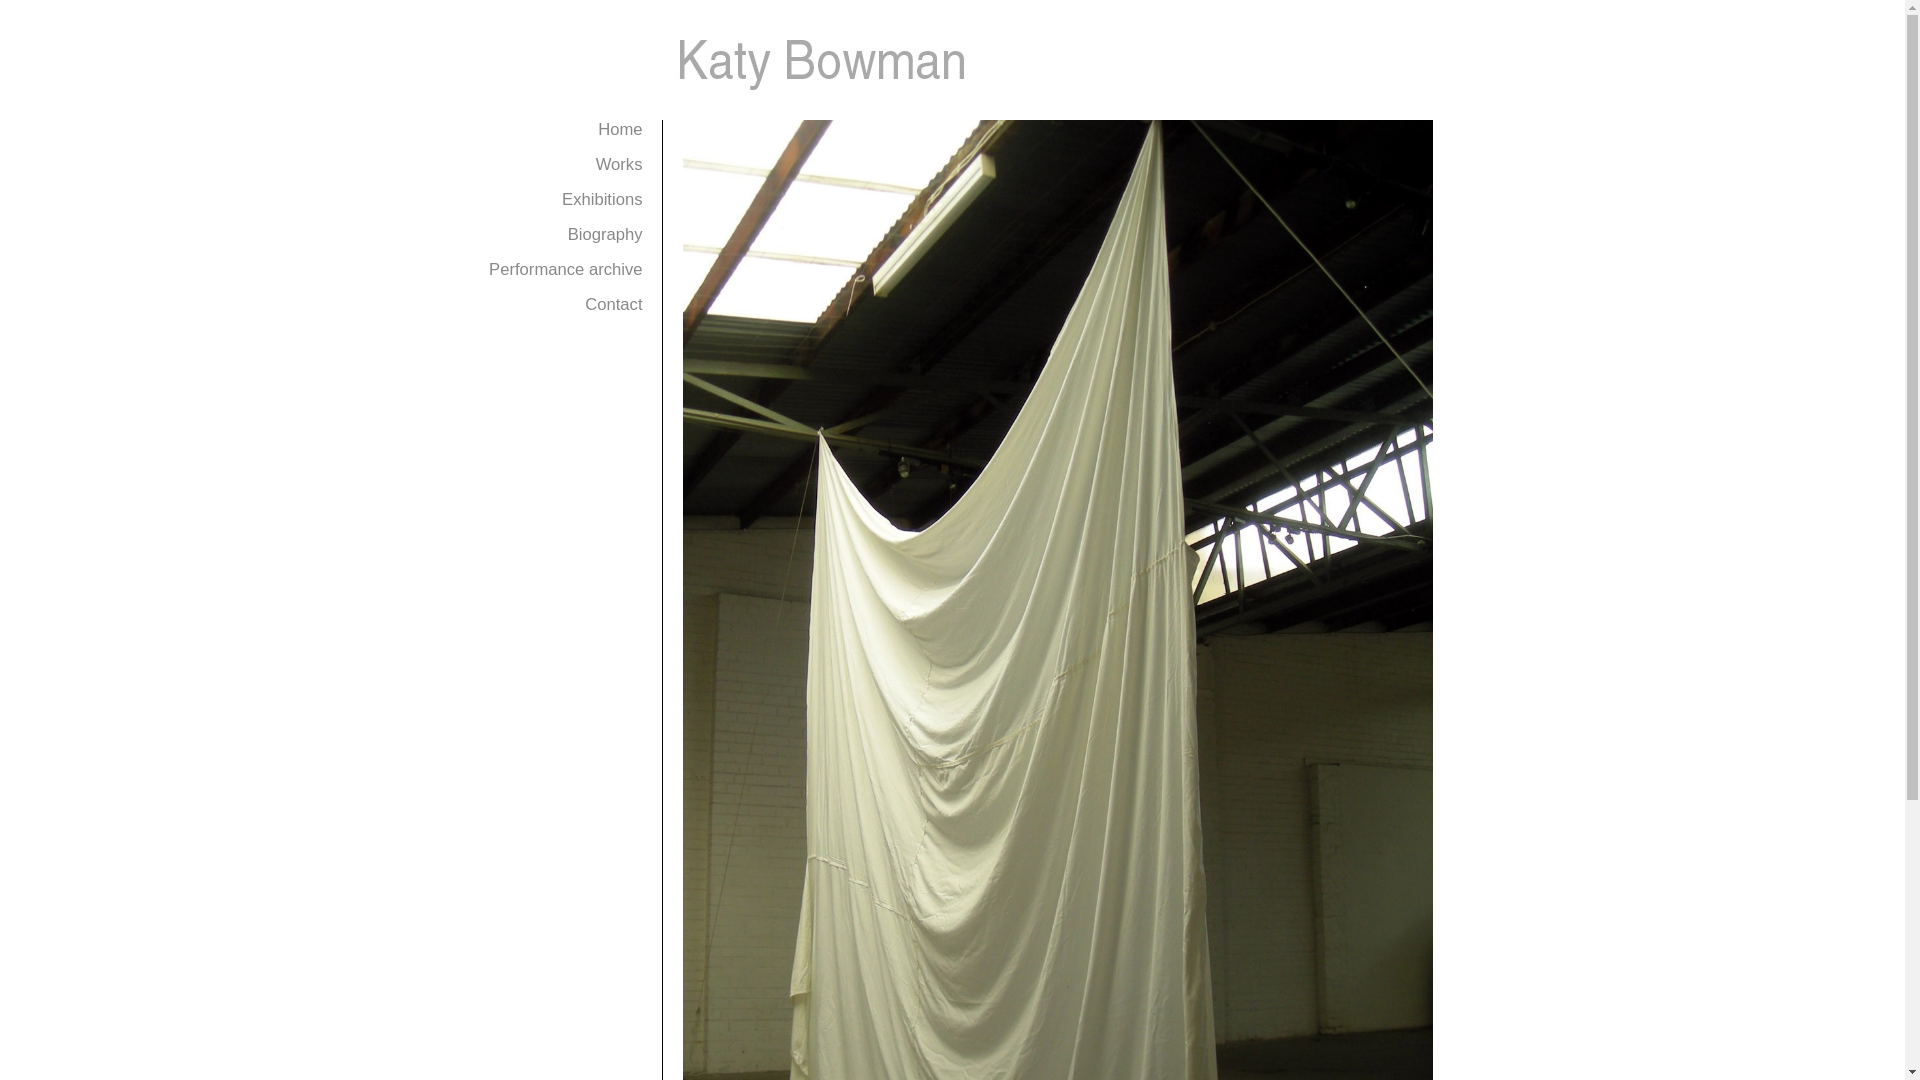 Image resolution: width=1920 pixels, height=1080 pixels. Describe the element at coordinates (602, 200) in the screenshot. I see `Exhibitions` at that location.